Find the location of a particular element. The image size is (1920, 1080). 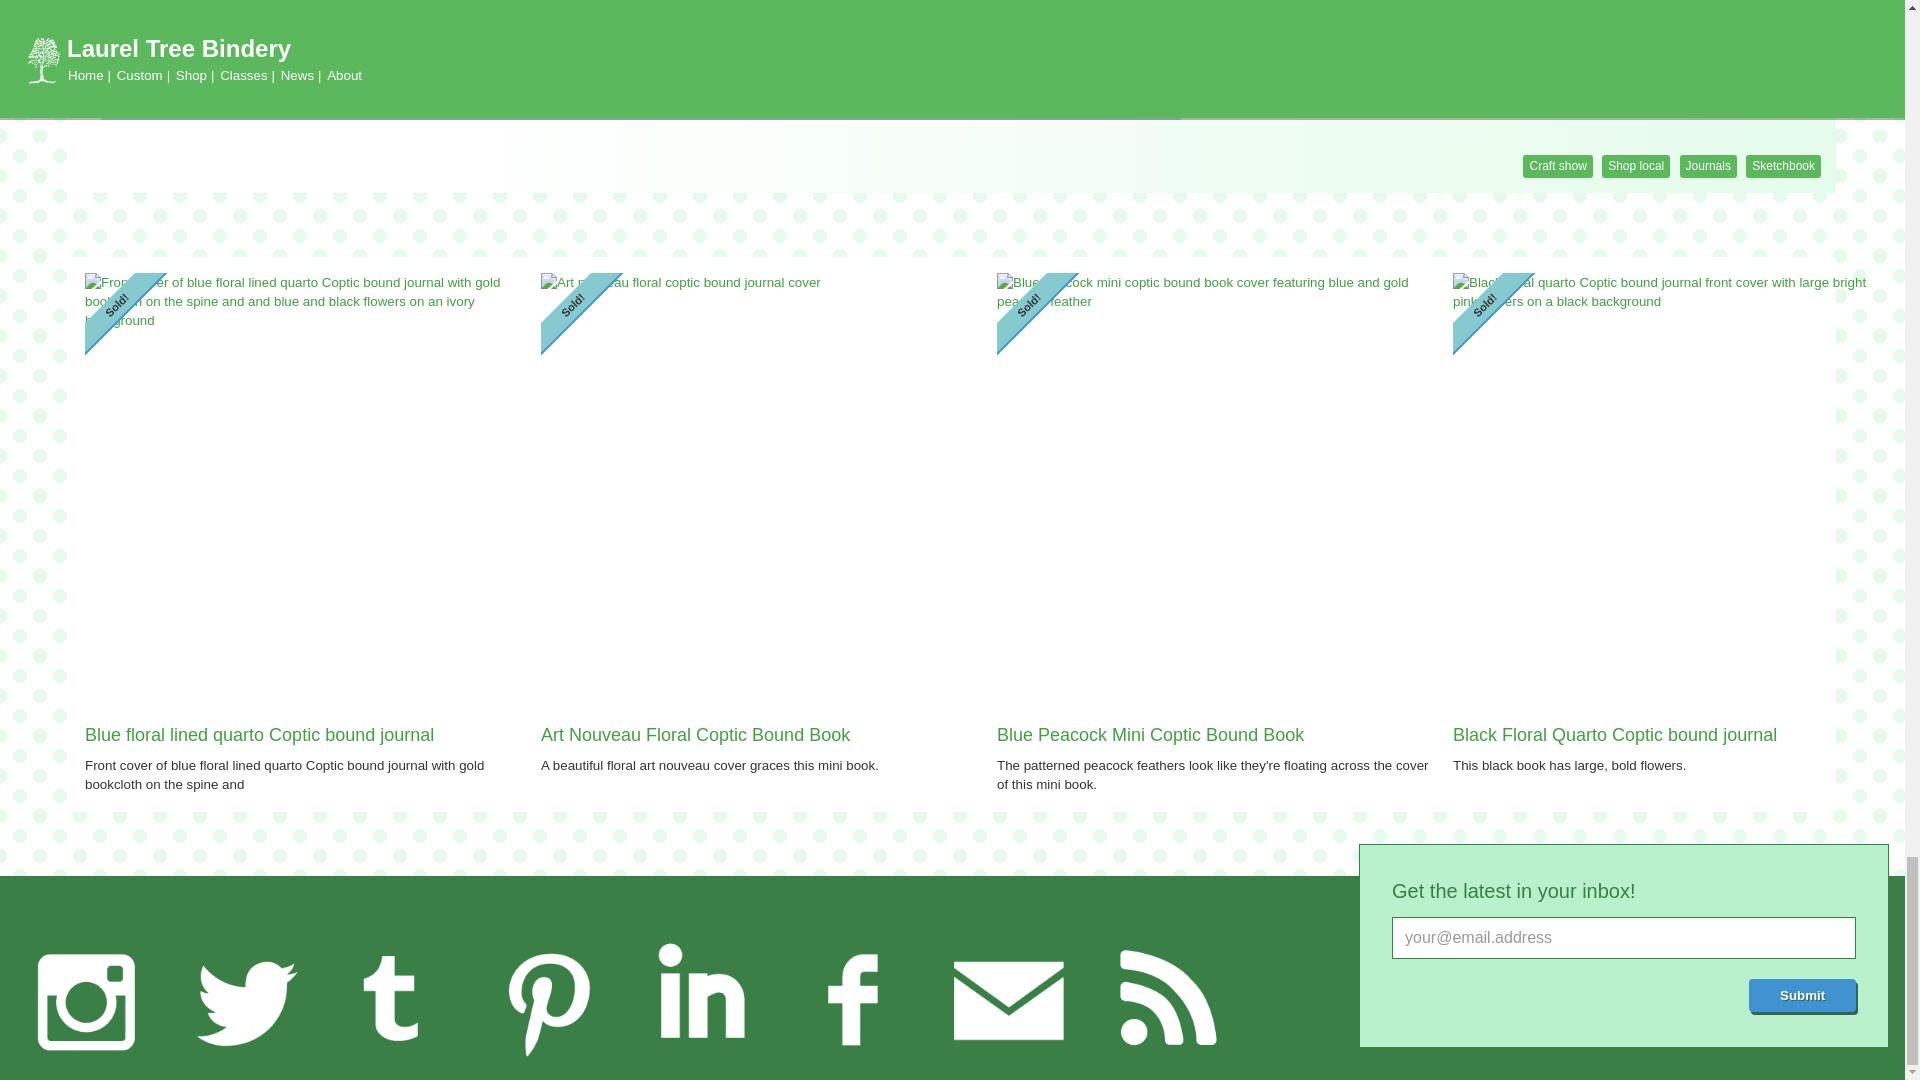

Blue Peacock Mini Coptic Bound Book is located at coordinates (1216, 736).